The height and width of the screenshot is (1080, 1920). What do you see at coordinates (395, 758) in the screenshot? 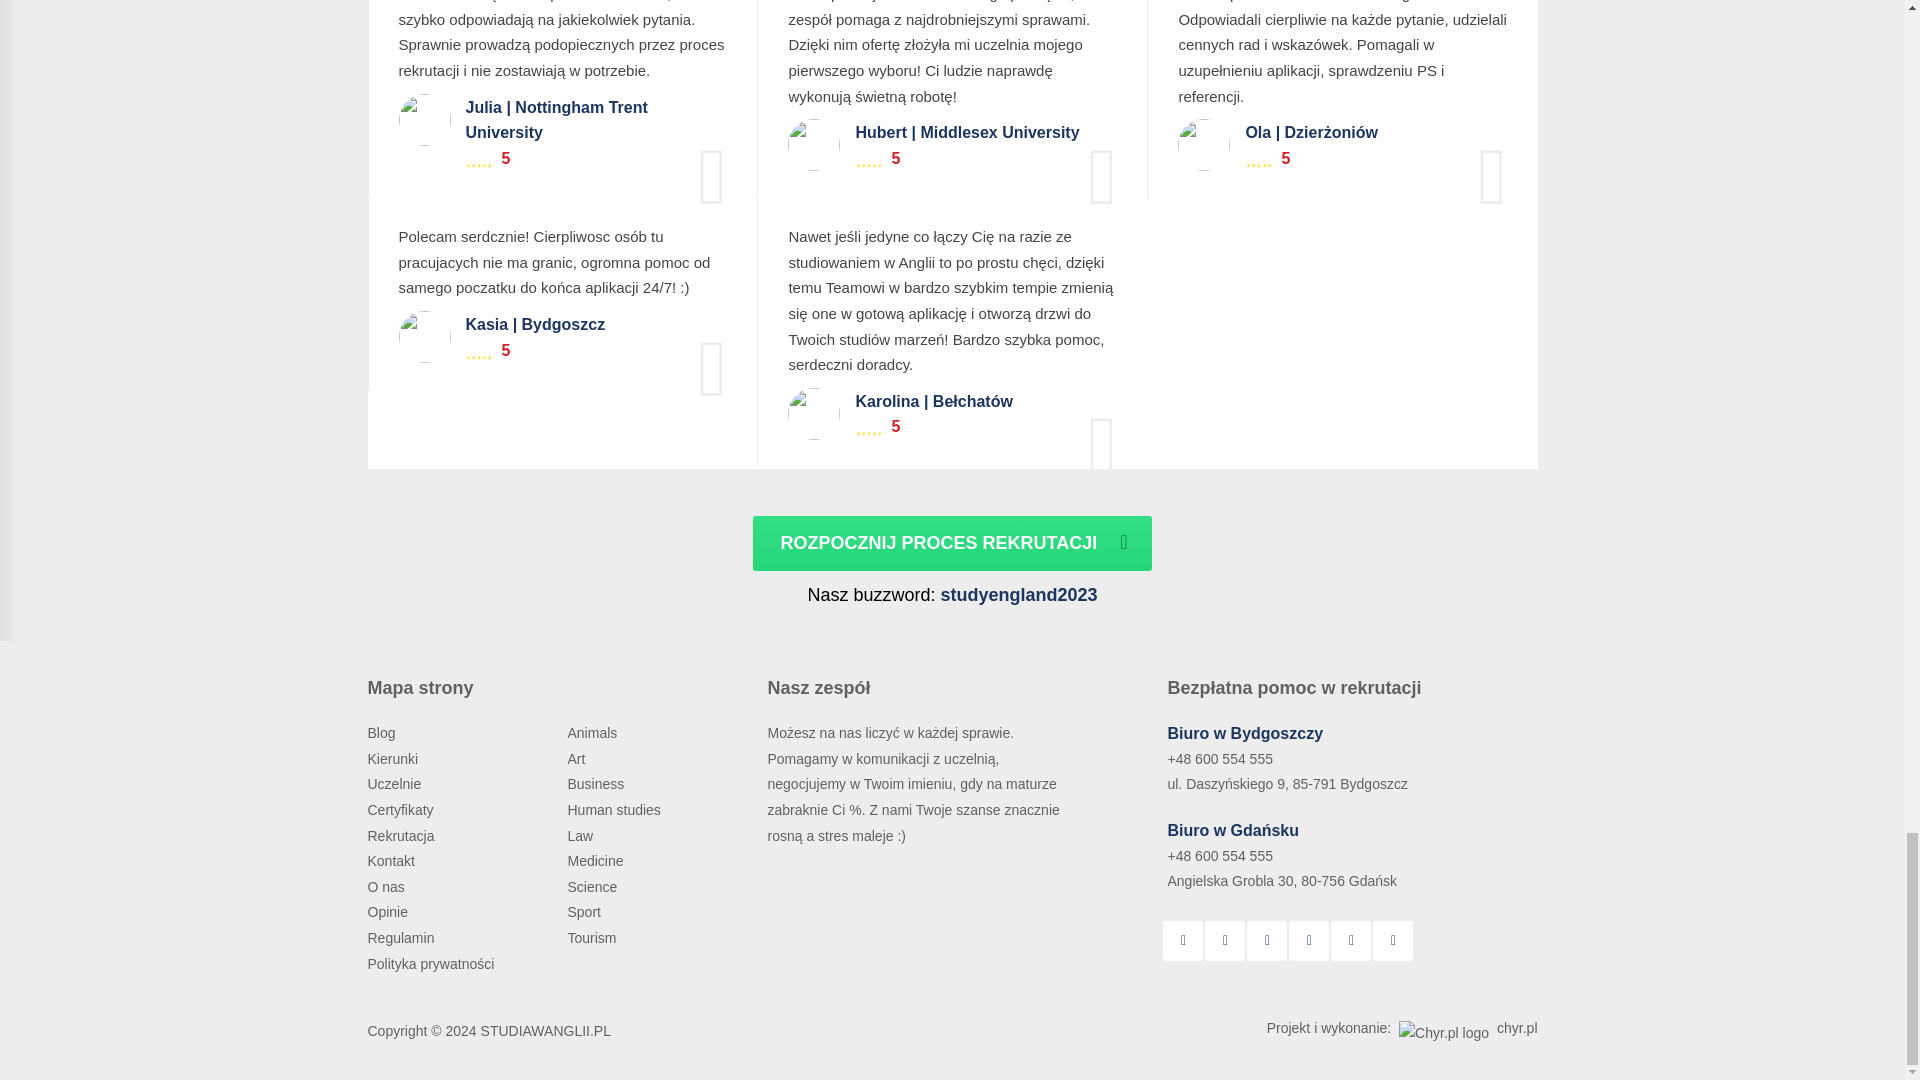
I see `Kierunki` at bounding box center [395, 758].